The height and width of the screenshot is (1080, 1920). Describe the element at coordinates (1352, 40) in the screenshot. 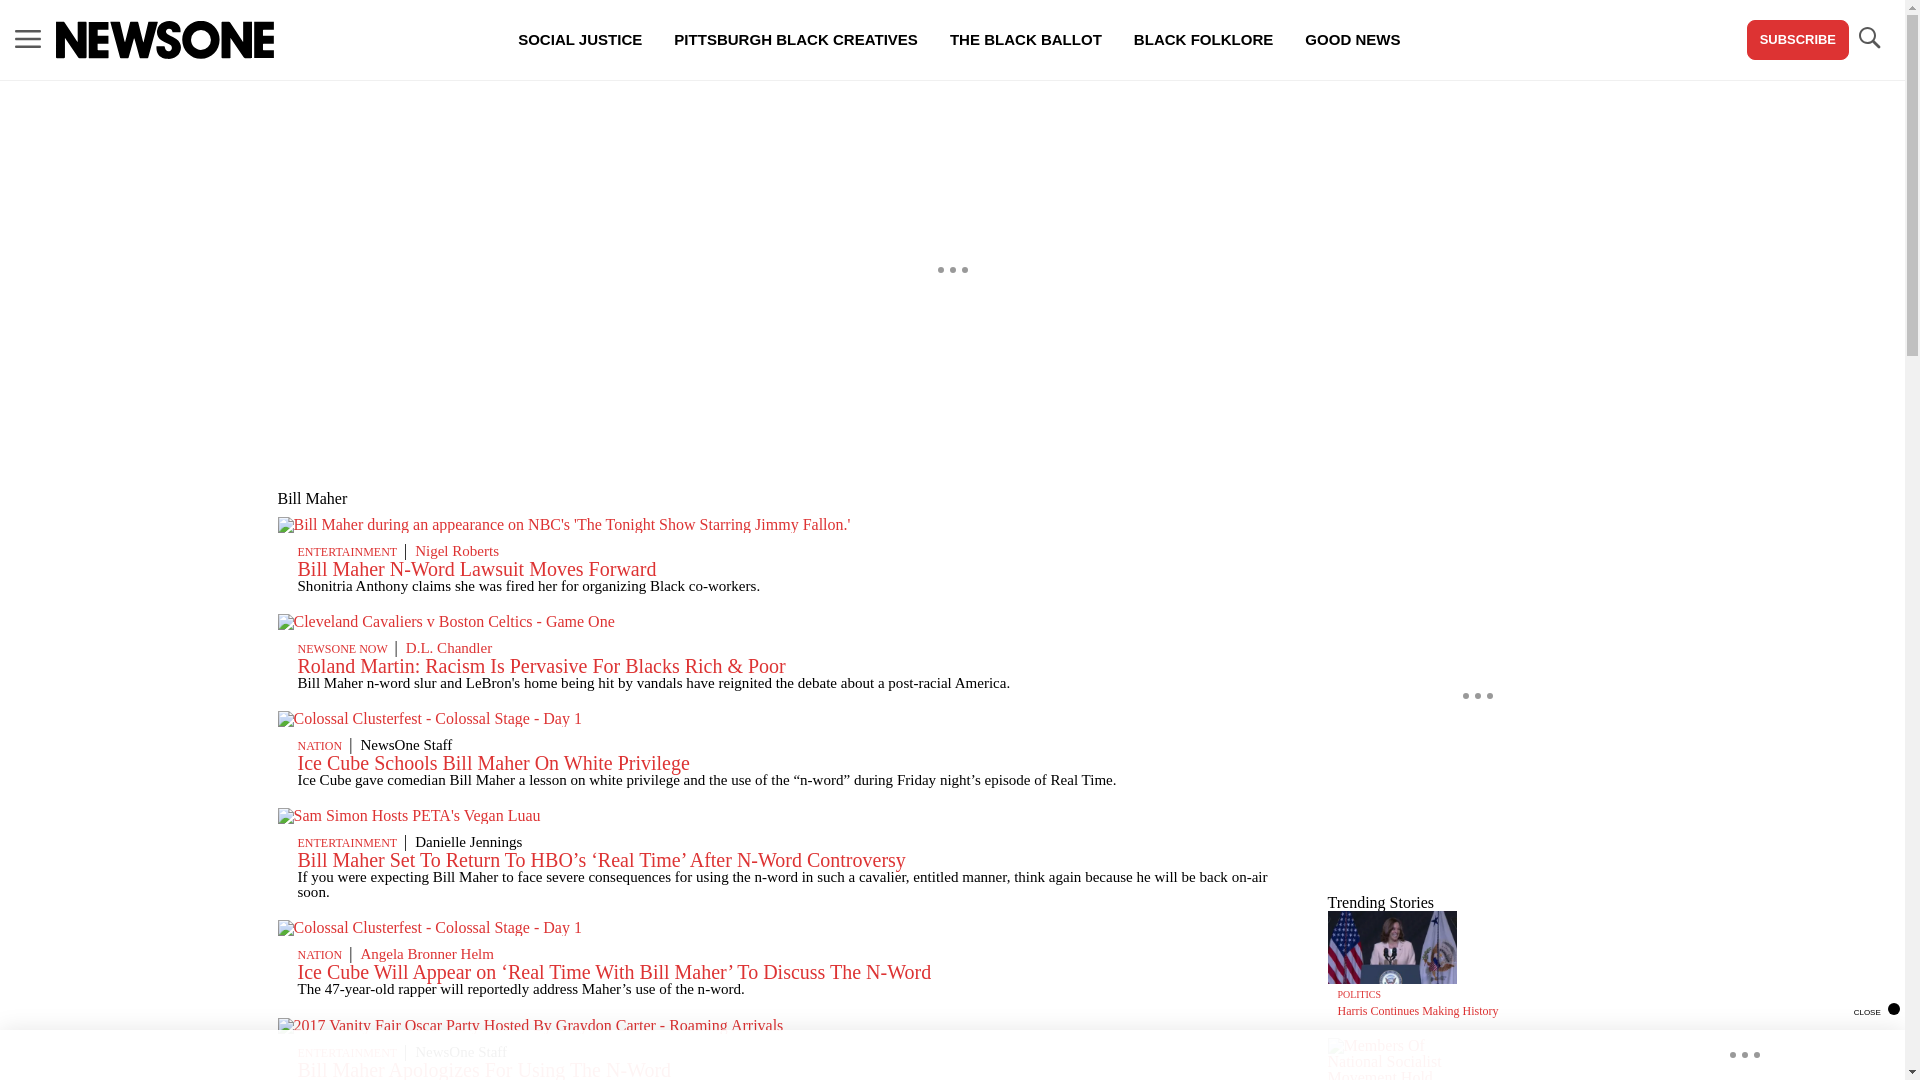

I see `GOOD NEWS` at that location.